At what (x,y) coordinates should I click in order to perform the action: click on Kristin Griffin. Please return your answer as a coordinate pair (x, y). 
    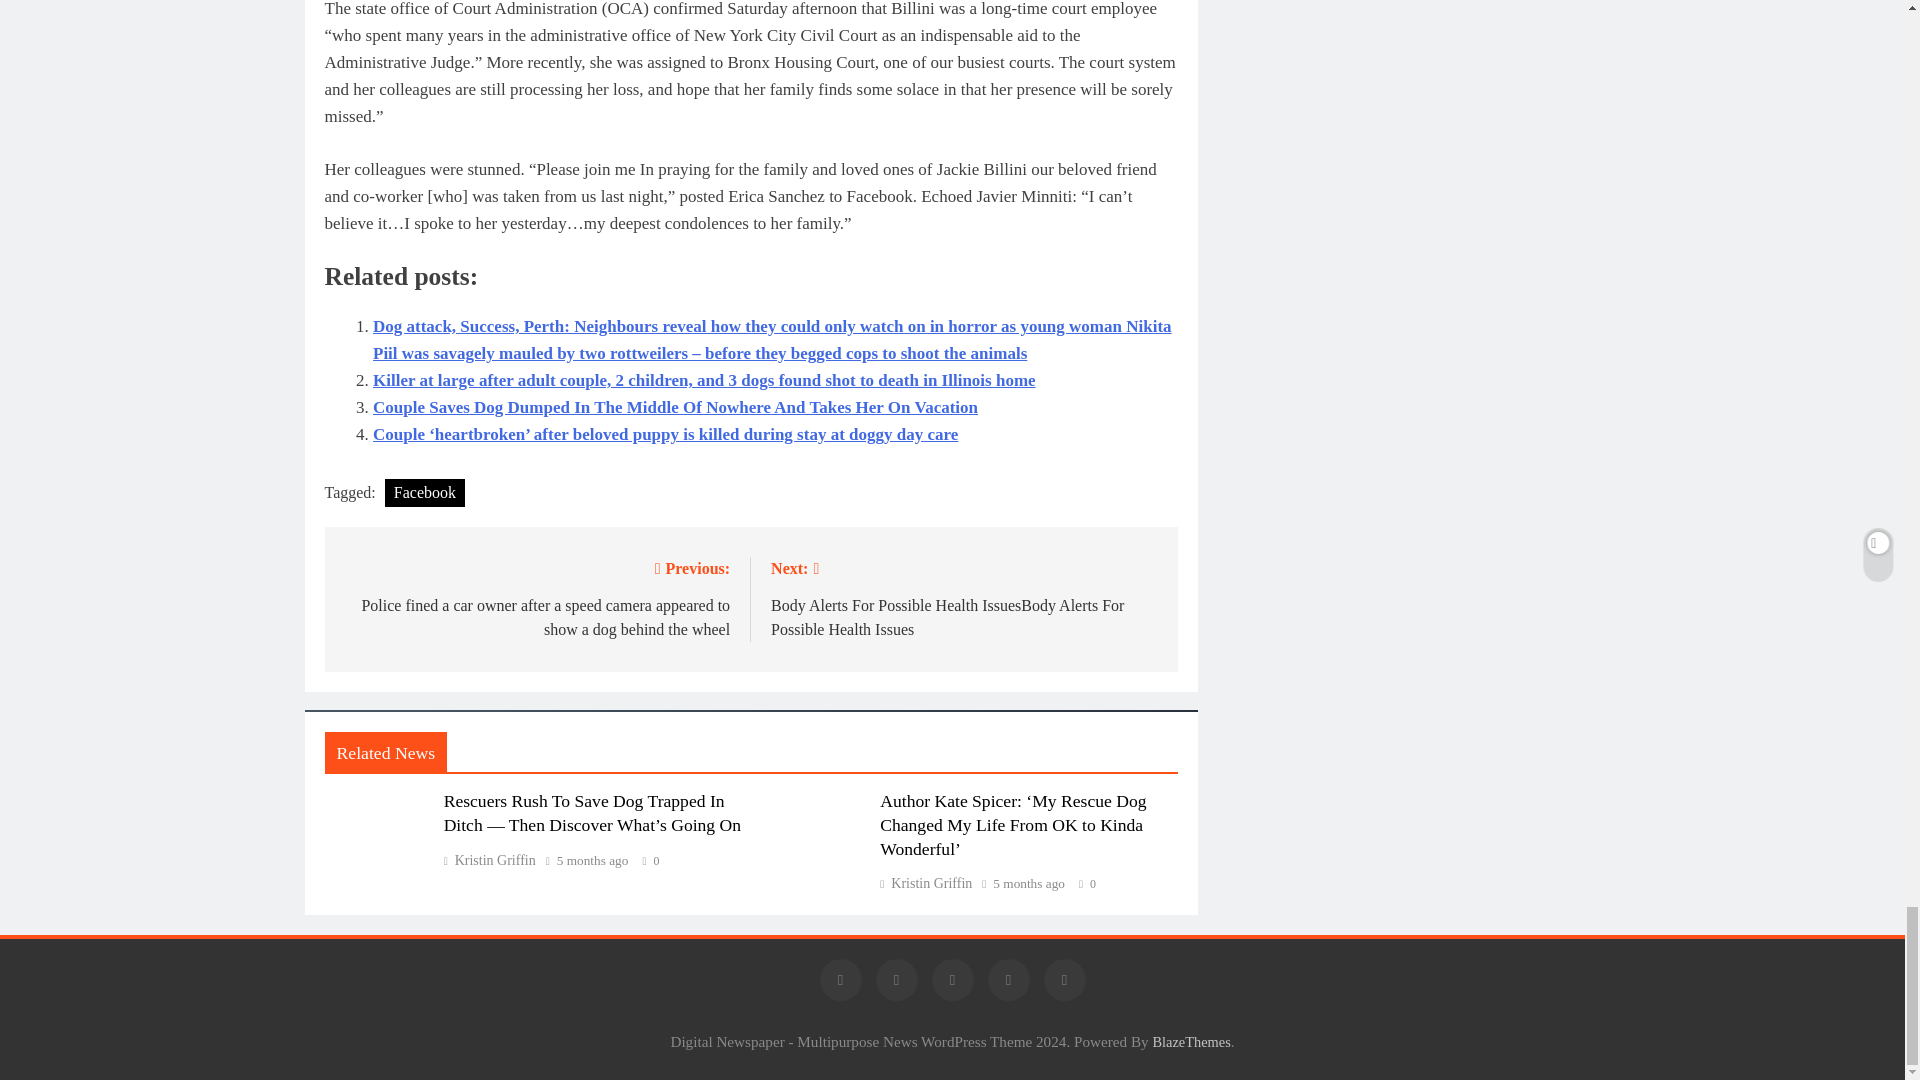
    Looking at the image, I should click on (489, 860).